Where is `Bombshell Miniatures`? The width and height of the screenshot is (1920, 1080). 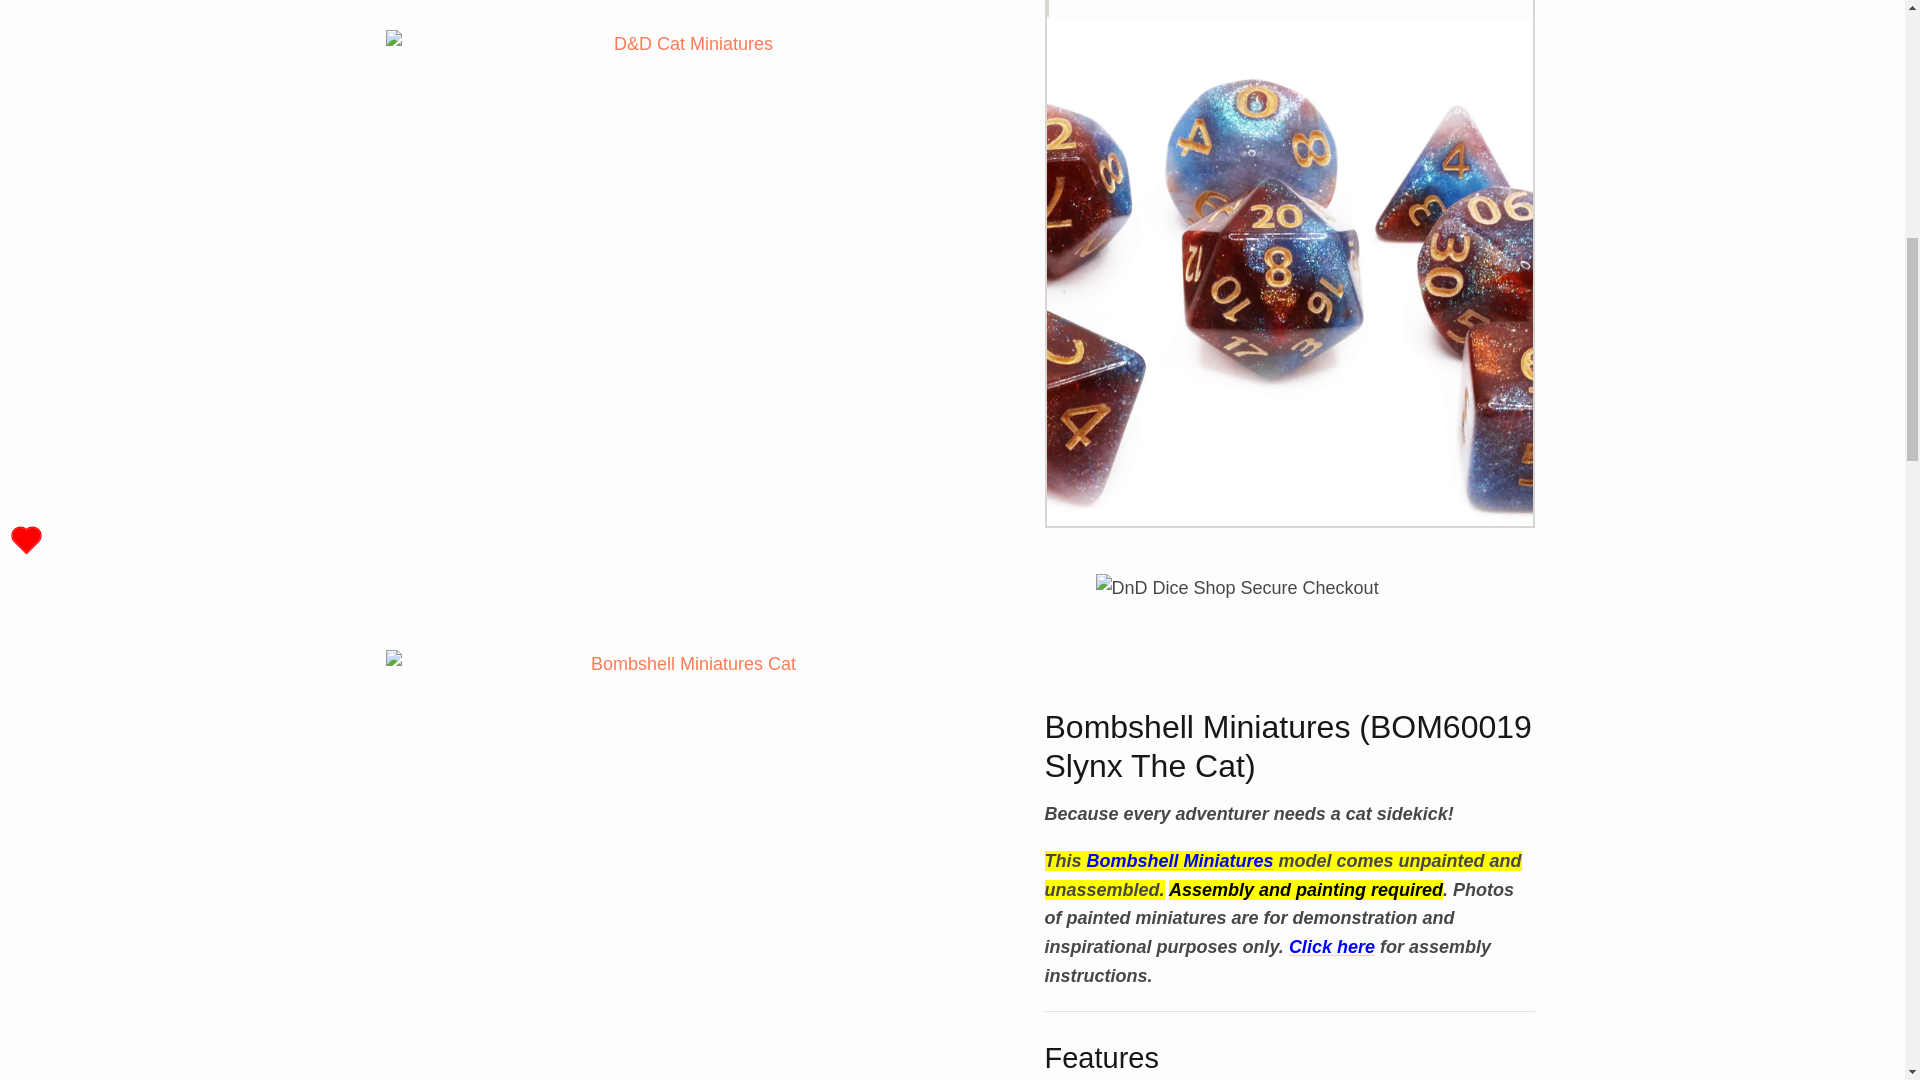
Bombshell Miniatures is located at coordinates (1180, 840).